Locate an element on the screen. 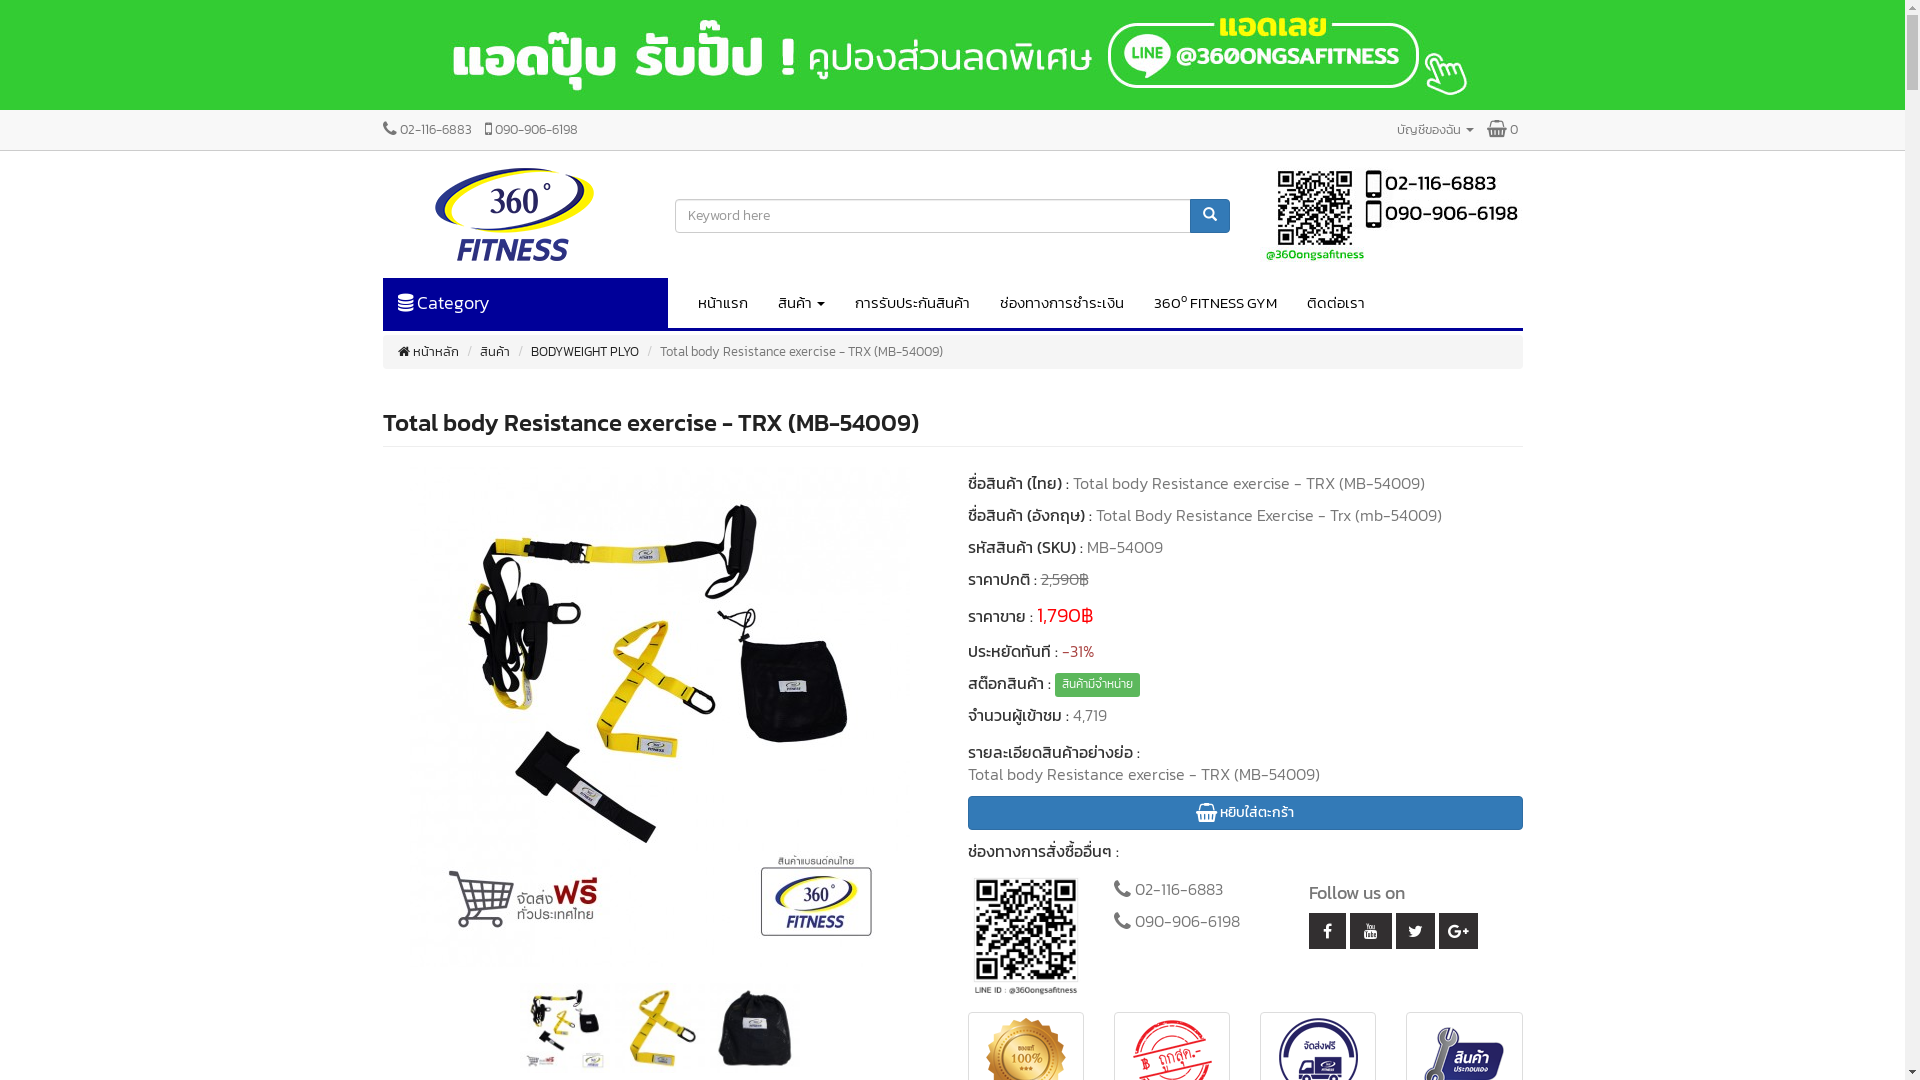  BODYWEIGHT PLYO is located at coordinates (584, 352).